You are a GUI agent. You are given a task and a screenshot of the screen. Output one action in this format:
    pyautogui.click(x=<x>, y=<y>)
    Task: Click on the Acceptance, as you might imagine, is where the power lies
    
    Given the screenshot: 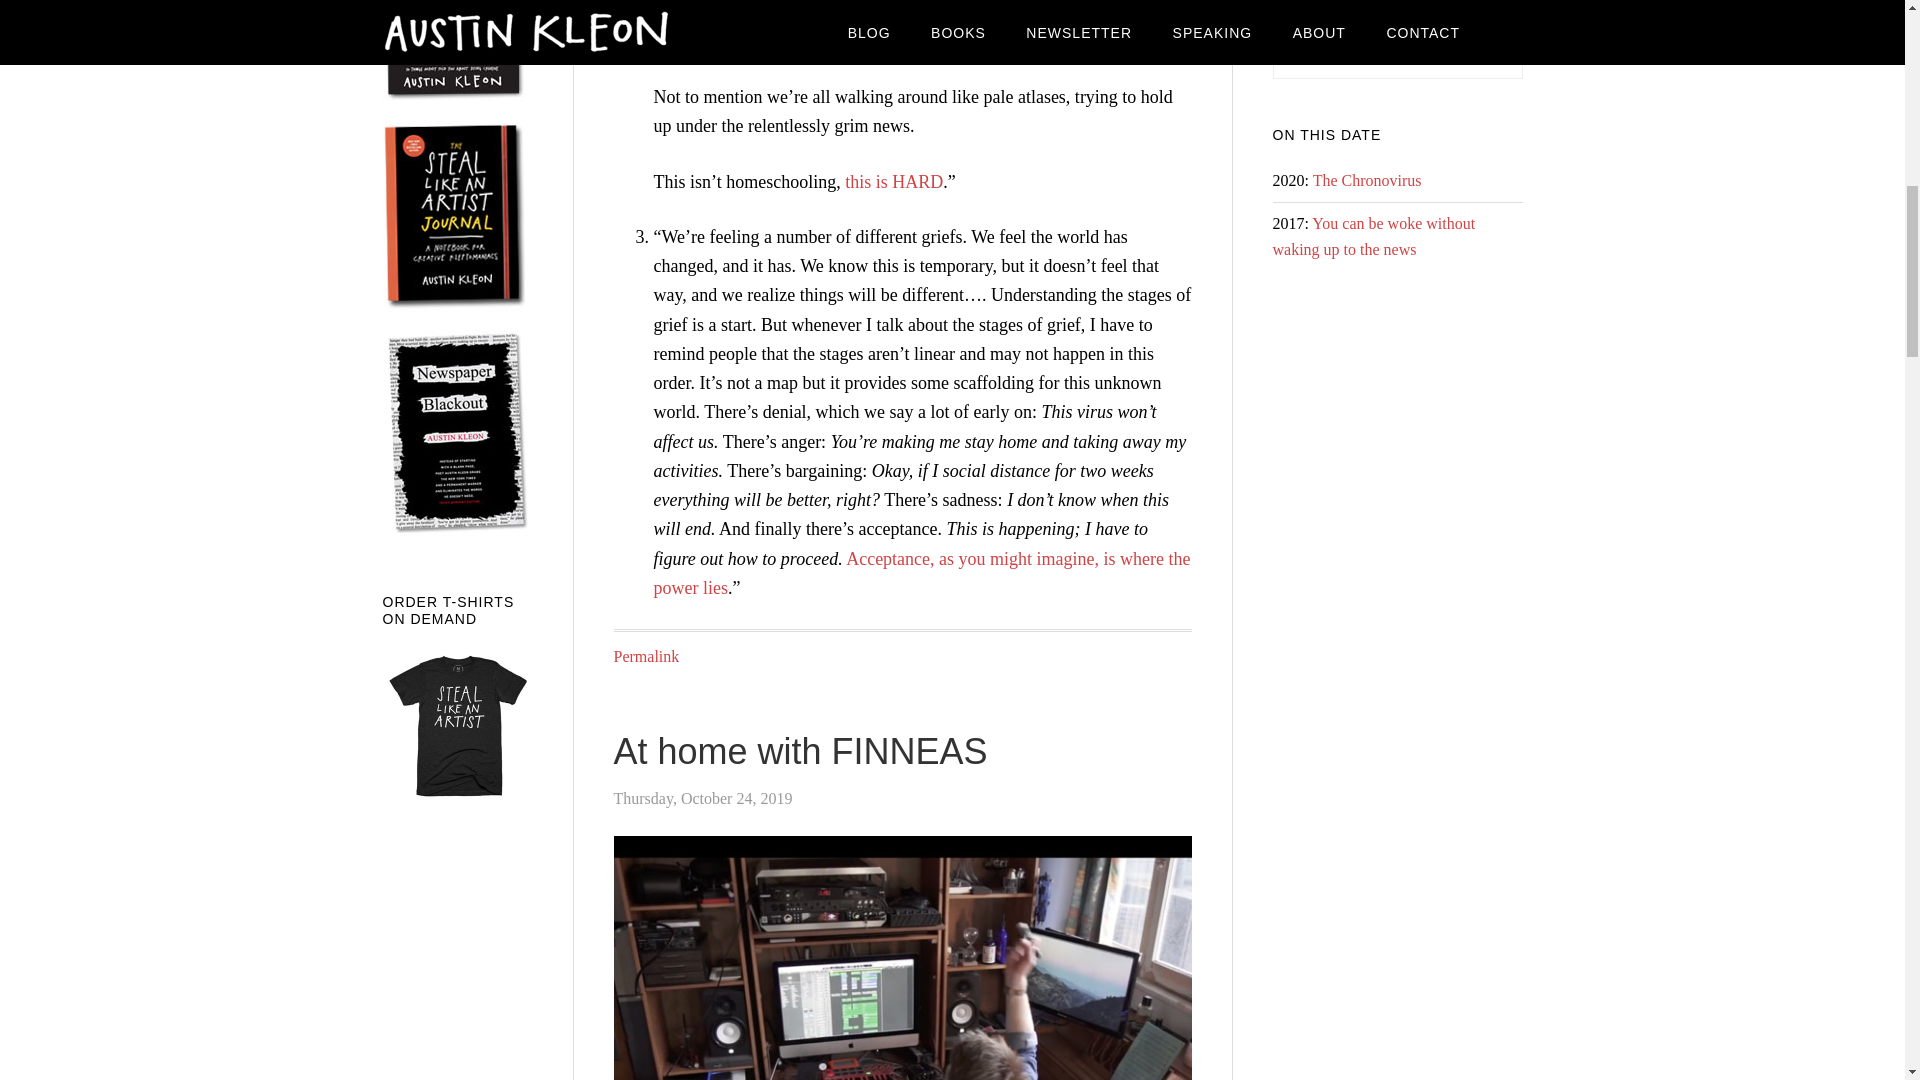 What is the action you would take?
    pyautogui.click(x=922, y=572)
    